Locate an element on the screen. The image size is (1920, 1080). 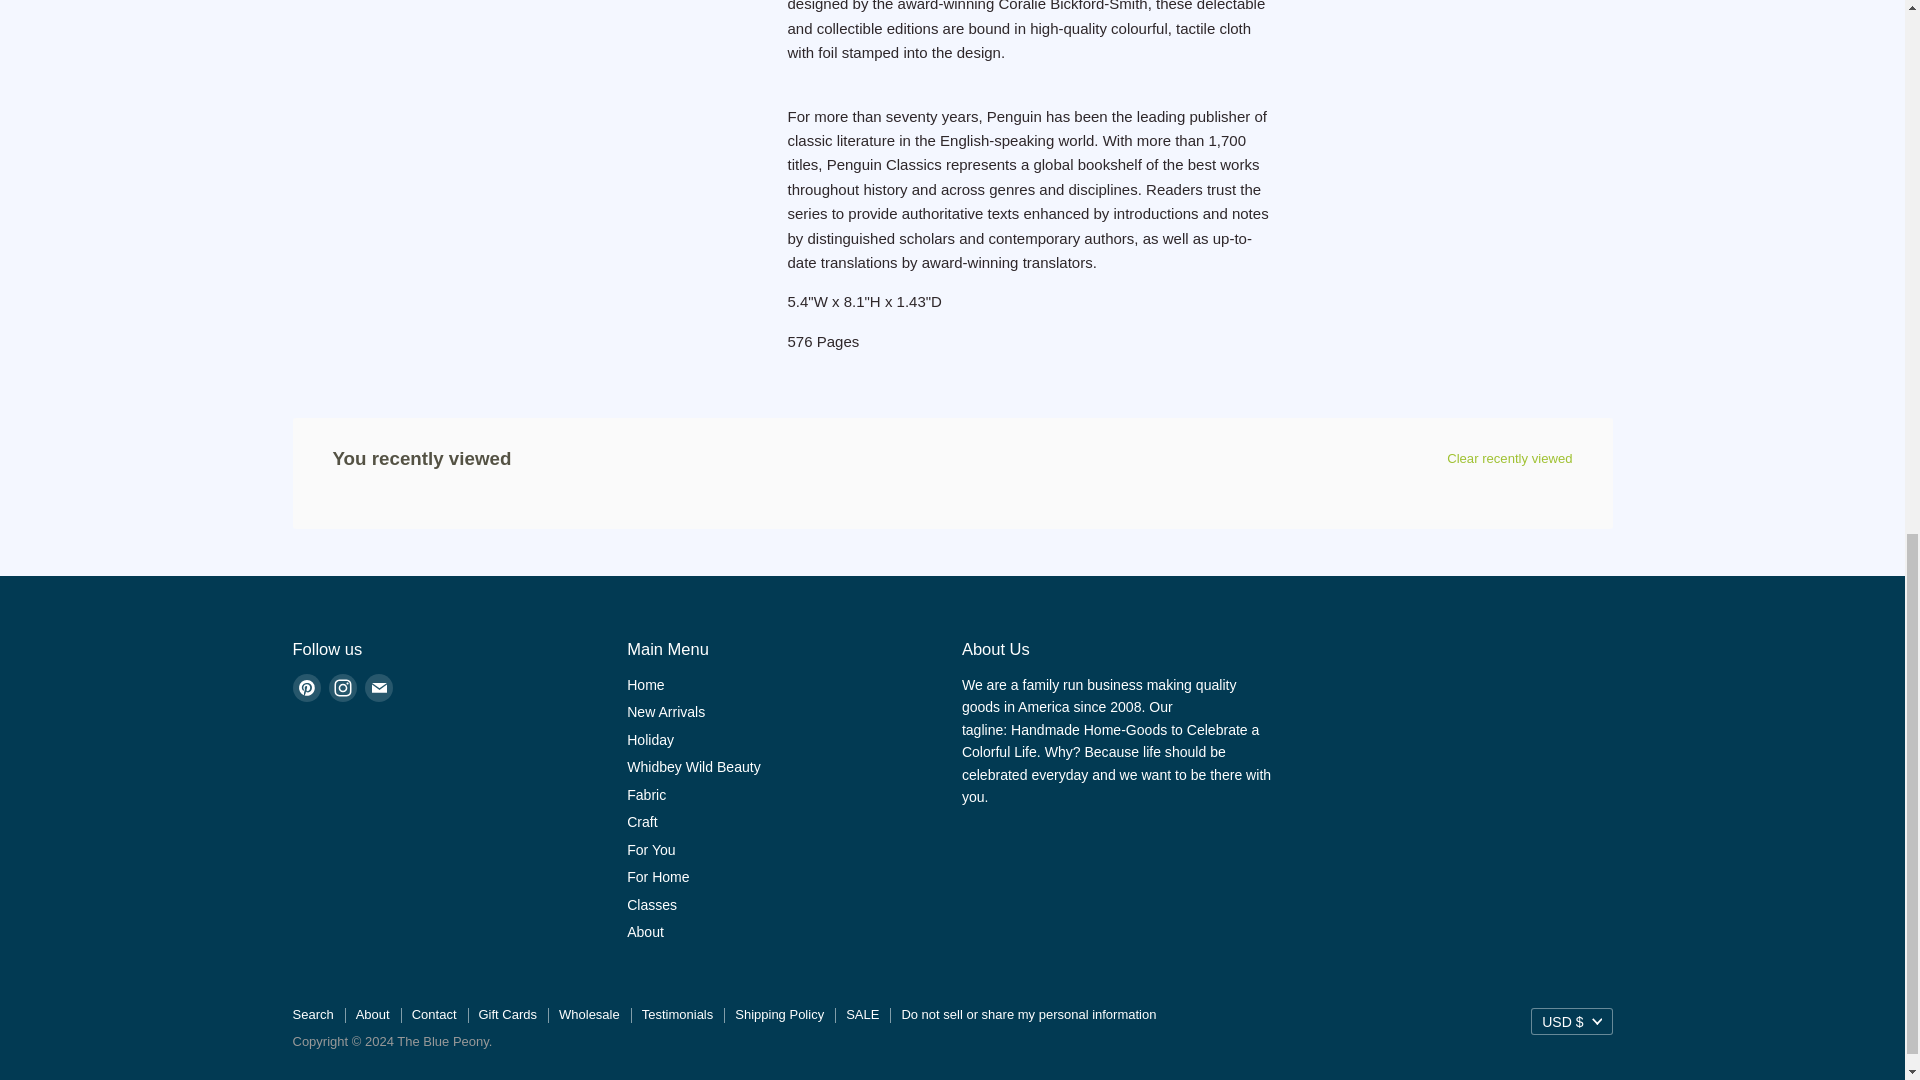
Instagram is located at coordinates (342, 688).